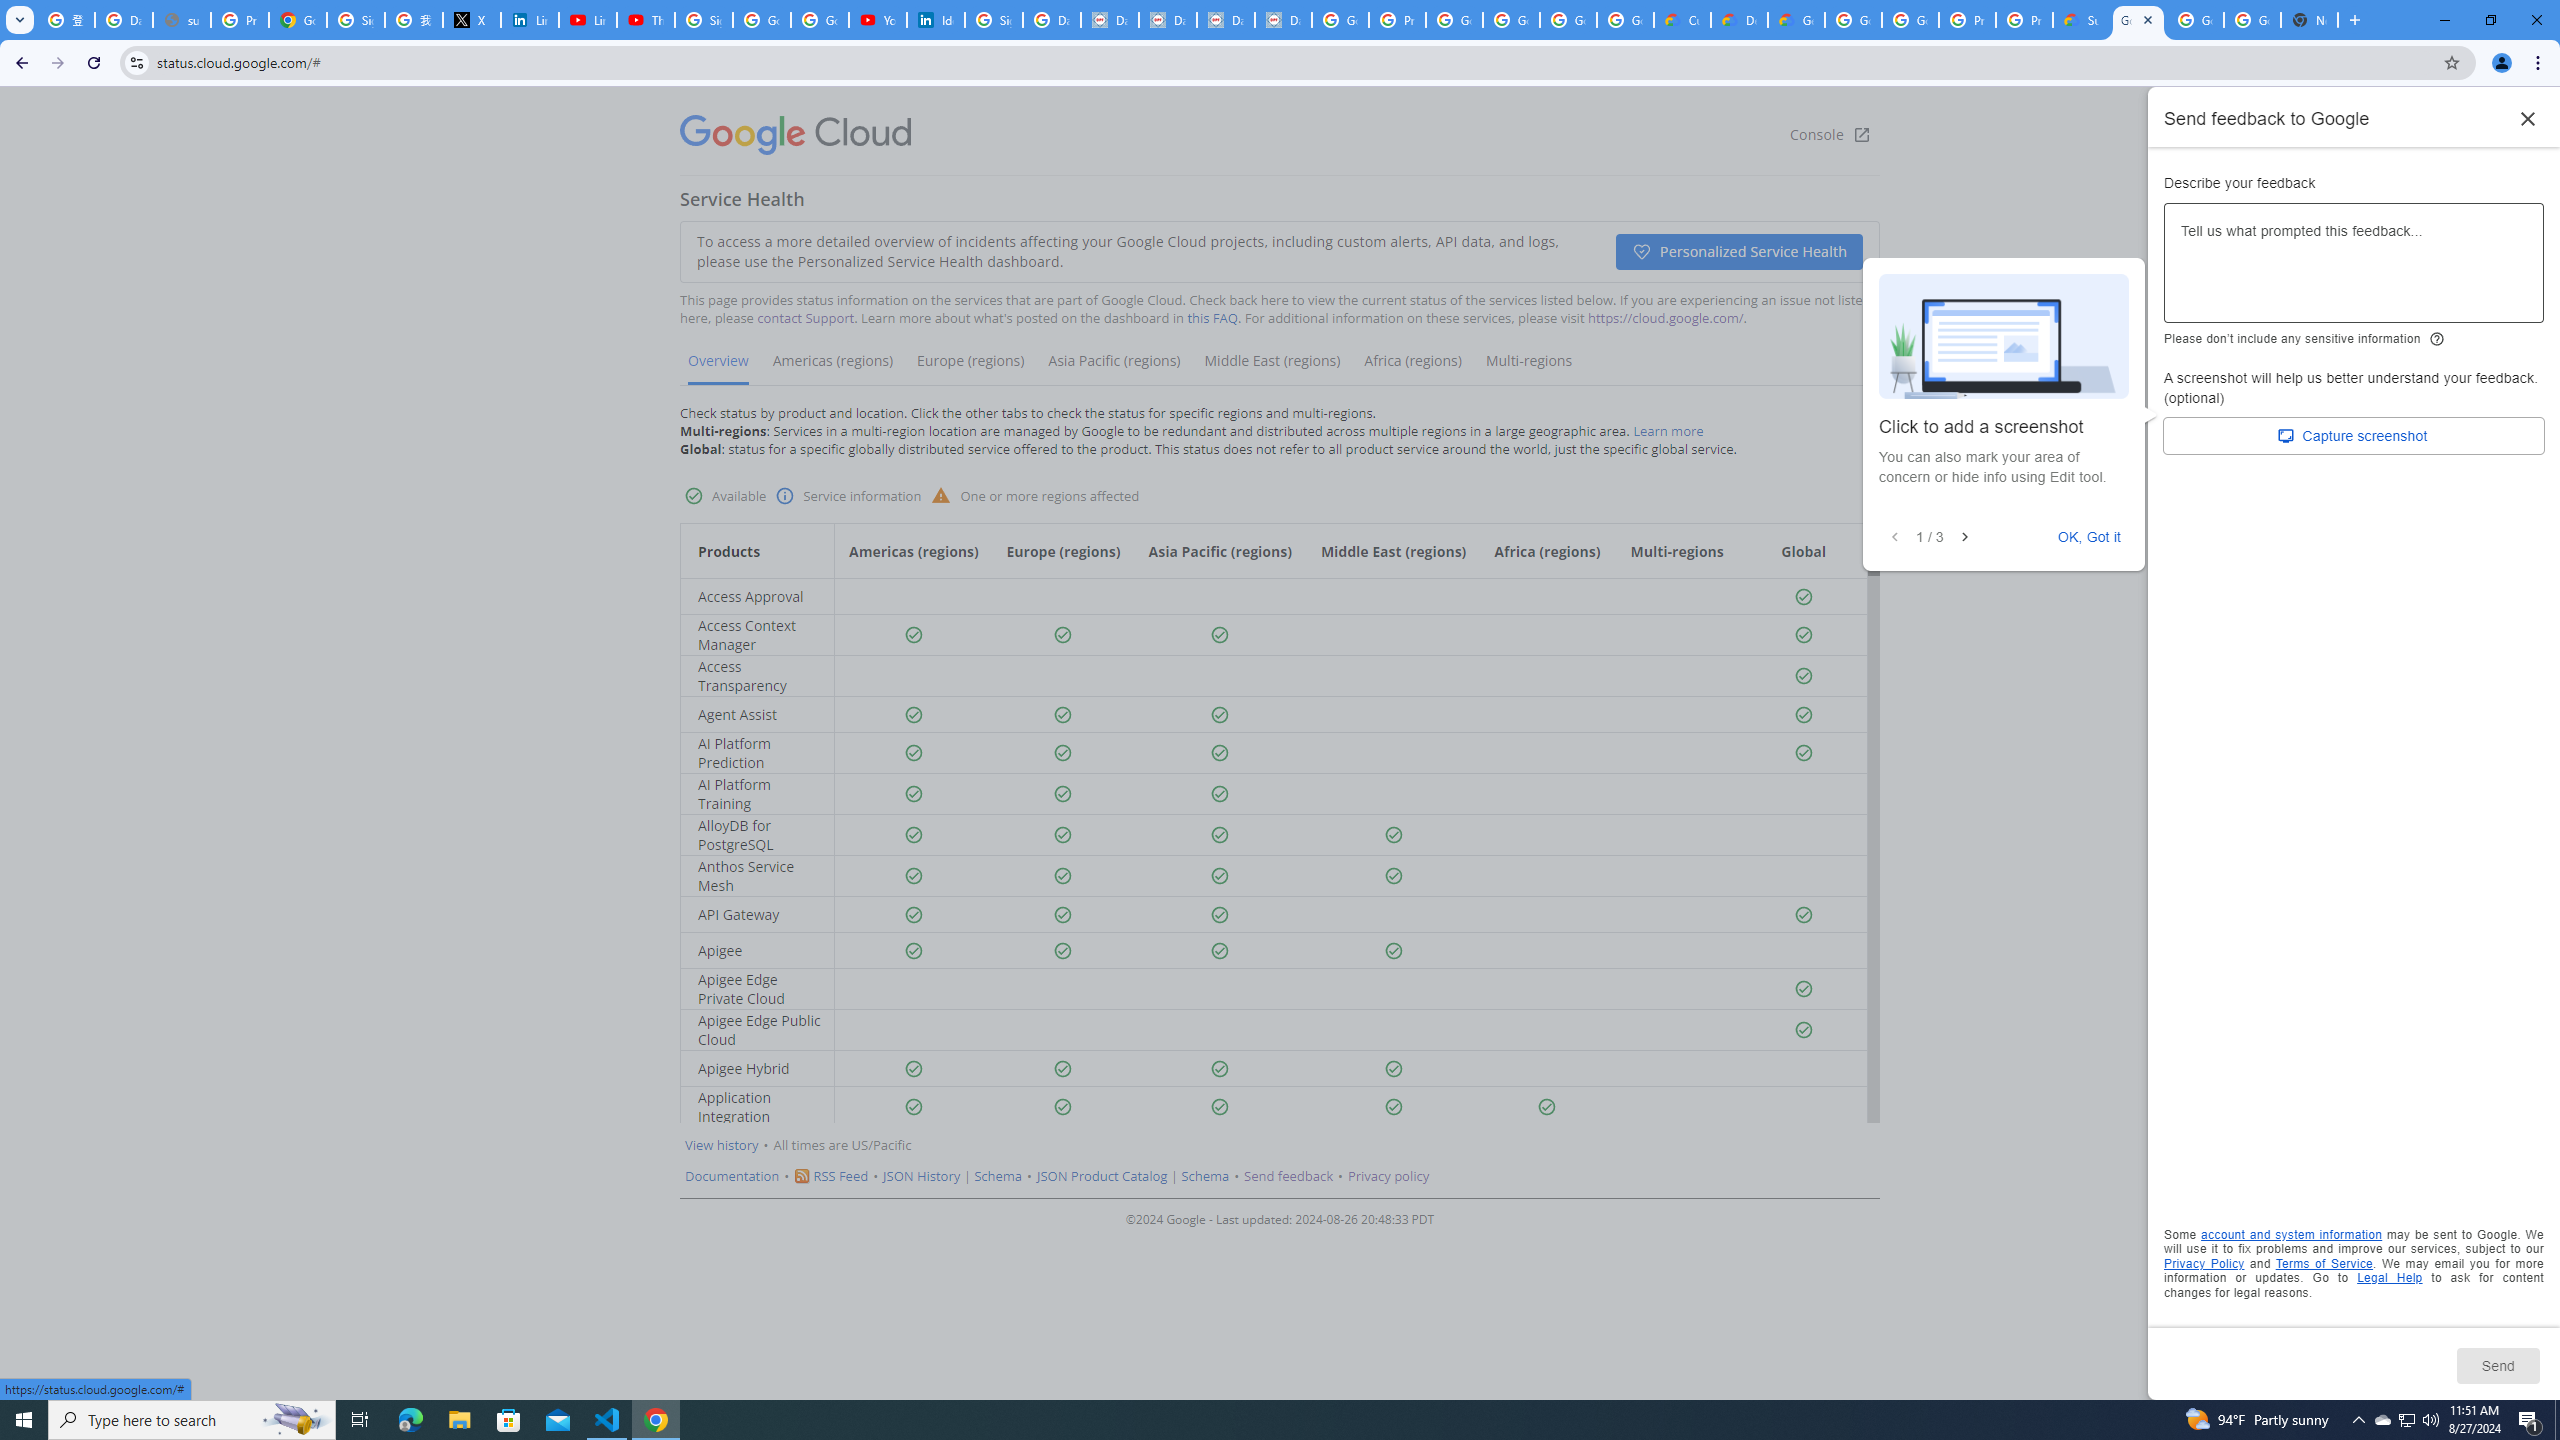 The image size is (2560, 1440). What do you see at coordinates (1388, 1176) in the screenshot?
I see `Privacy policy` at bounding box center [1388, 1176].